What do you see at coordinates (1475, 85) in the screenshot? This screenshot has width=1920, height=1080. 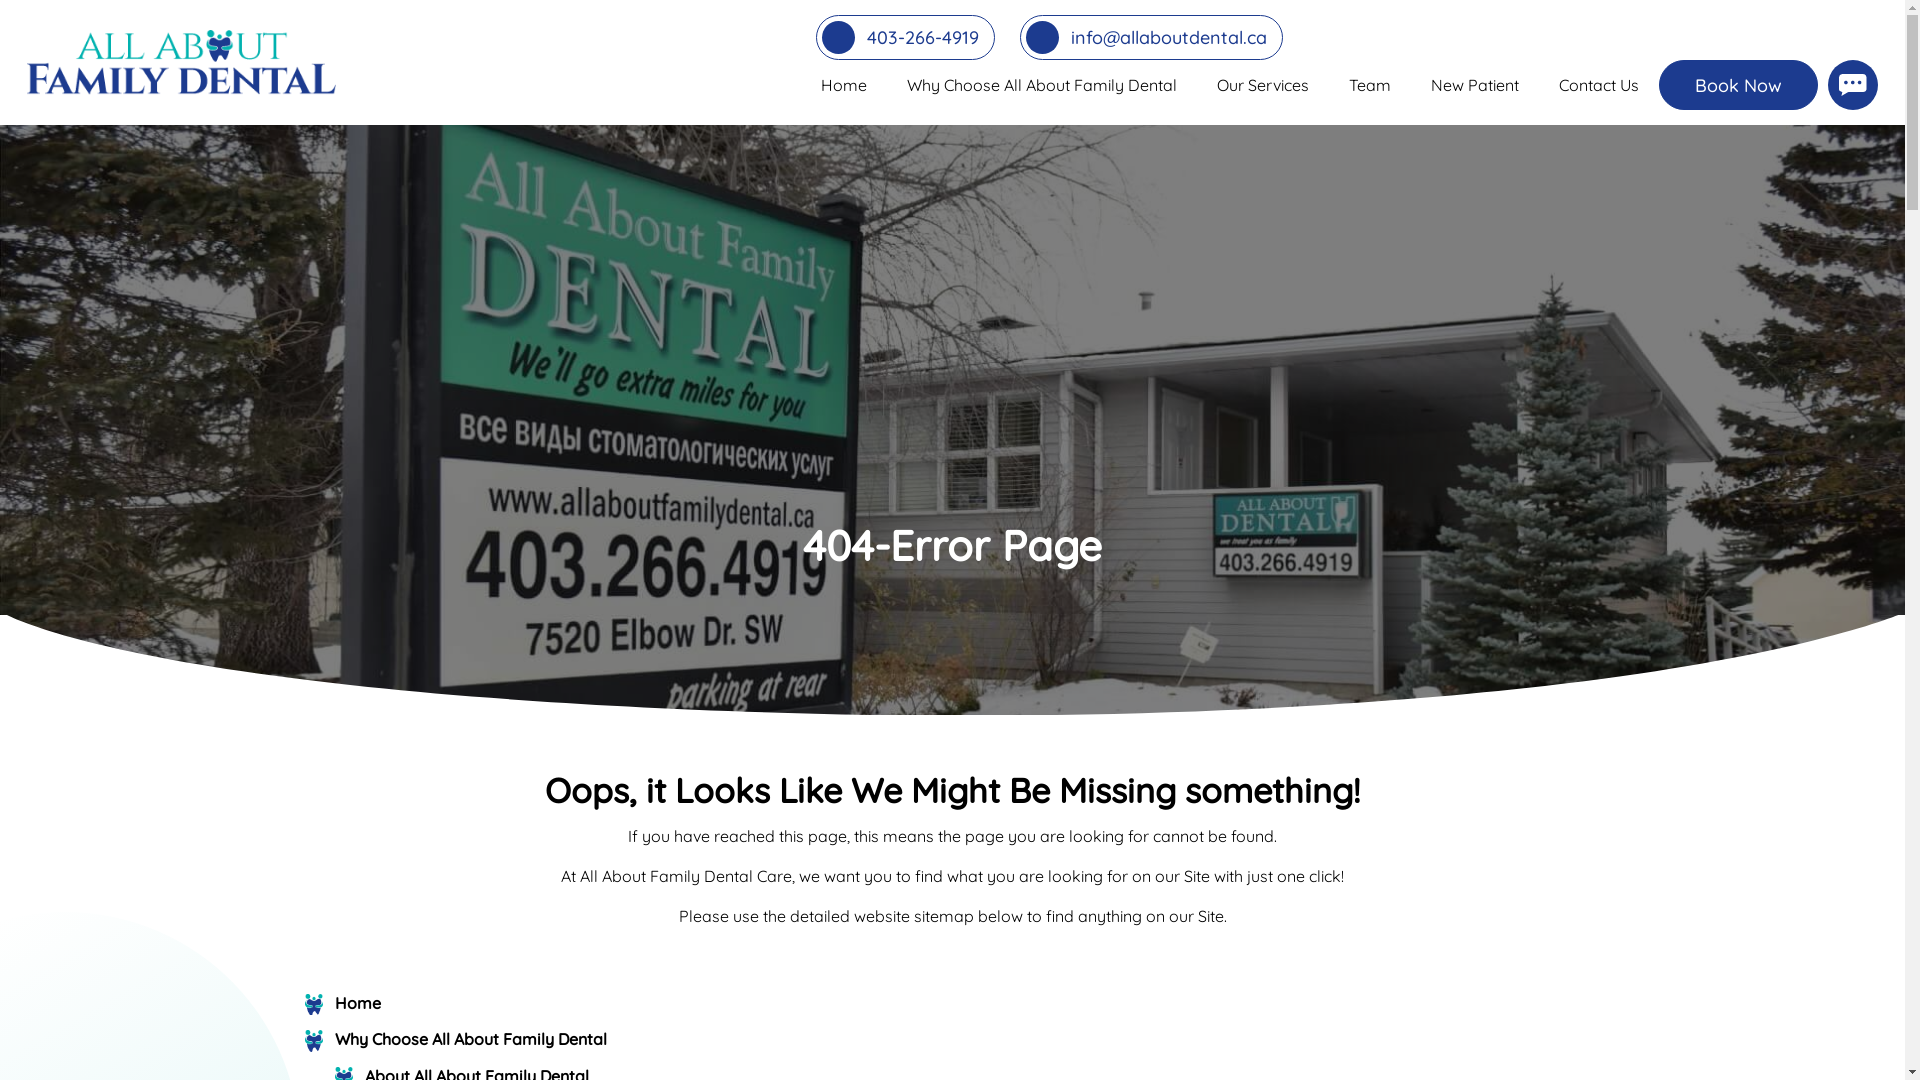 I see `New Patient` at bounding box center [1475, 85].